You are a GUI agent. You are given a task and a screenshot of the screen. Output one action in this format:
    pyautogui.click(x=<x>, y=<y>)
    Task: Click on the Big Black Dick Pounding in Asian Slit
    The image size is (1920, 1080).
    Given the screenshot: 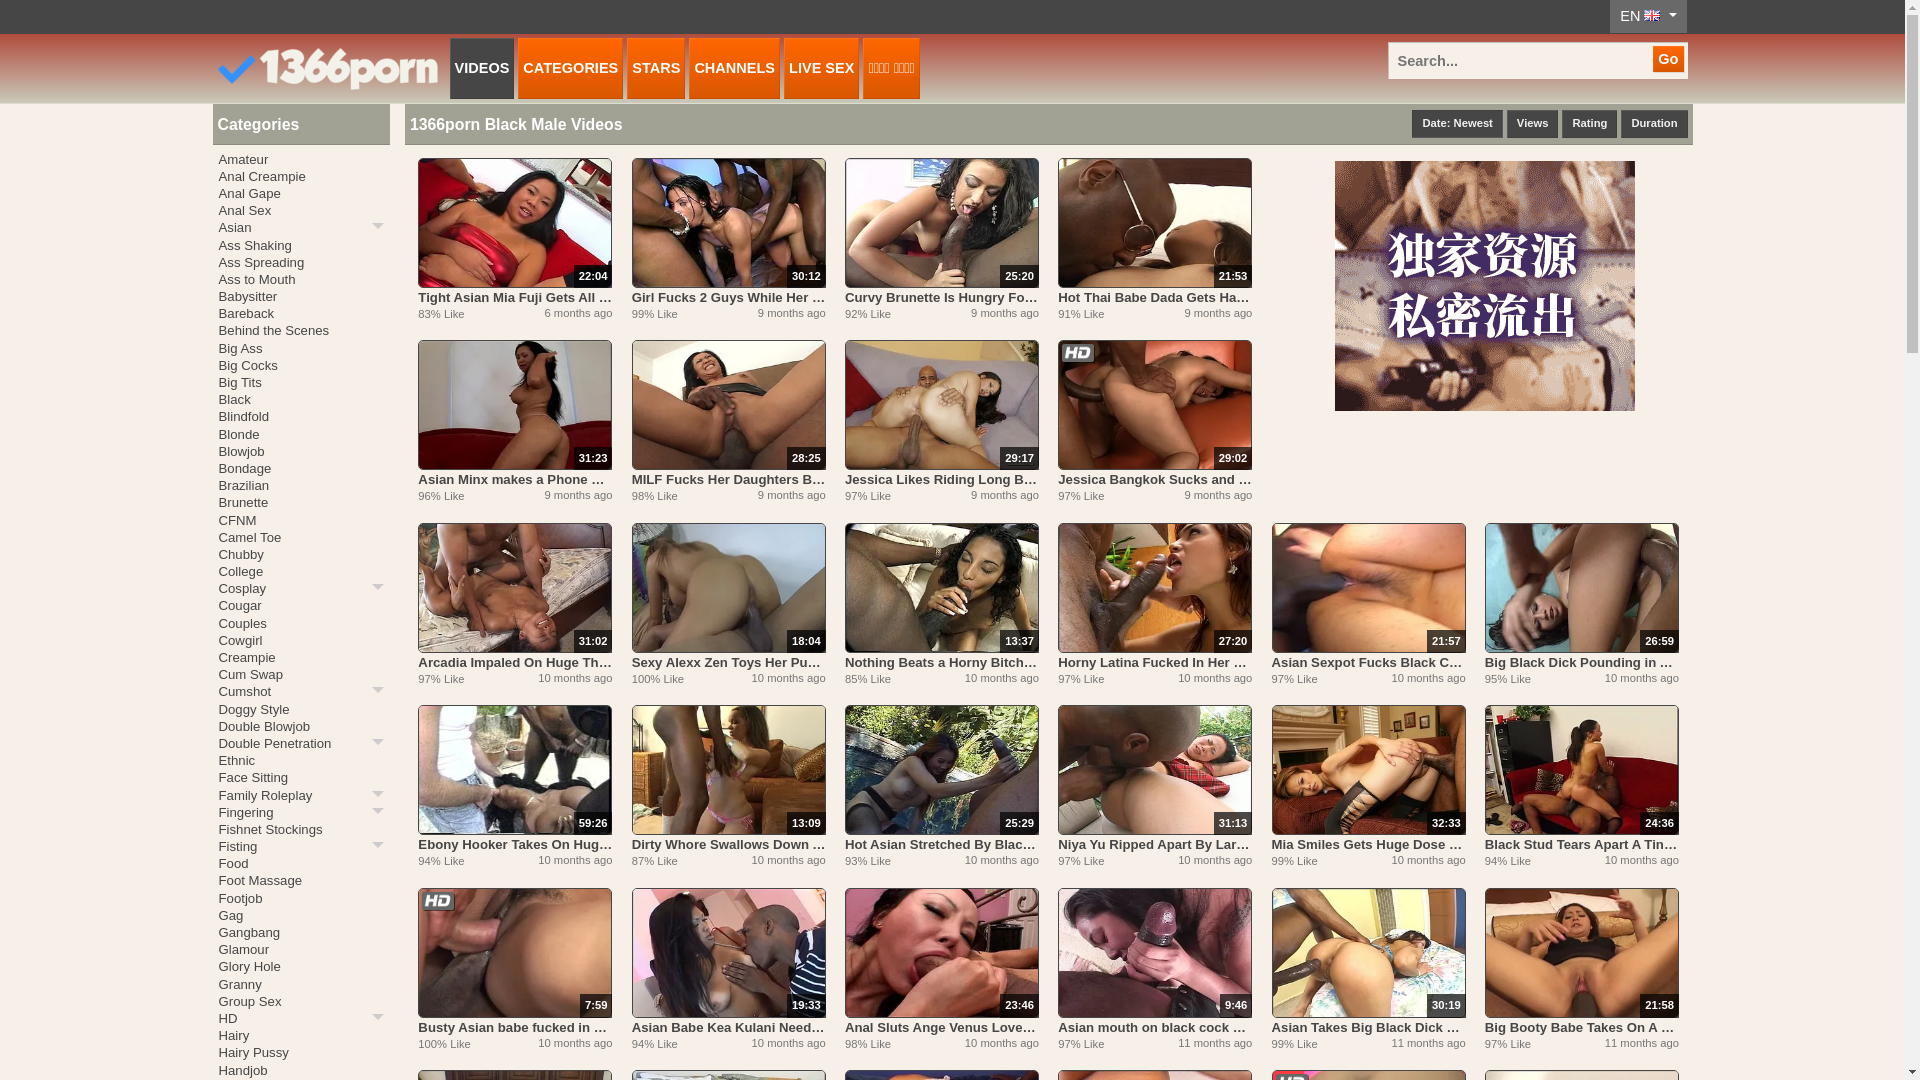 What is the action you would take?
    pyautogui.click(x=1582, y=662)
    